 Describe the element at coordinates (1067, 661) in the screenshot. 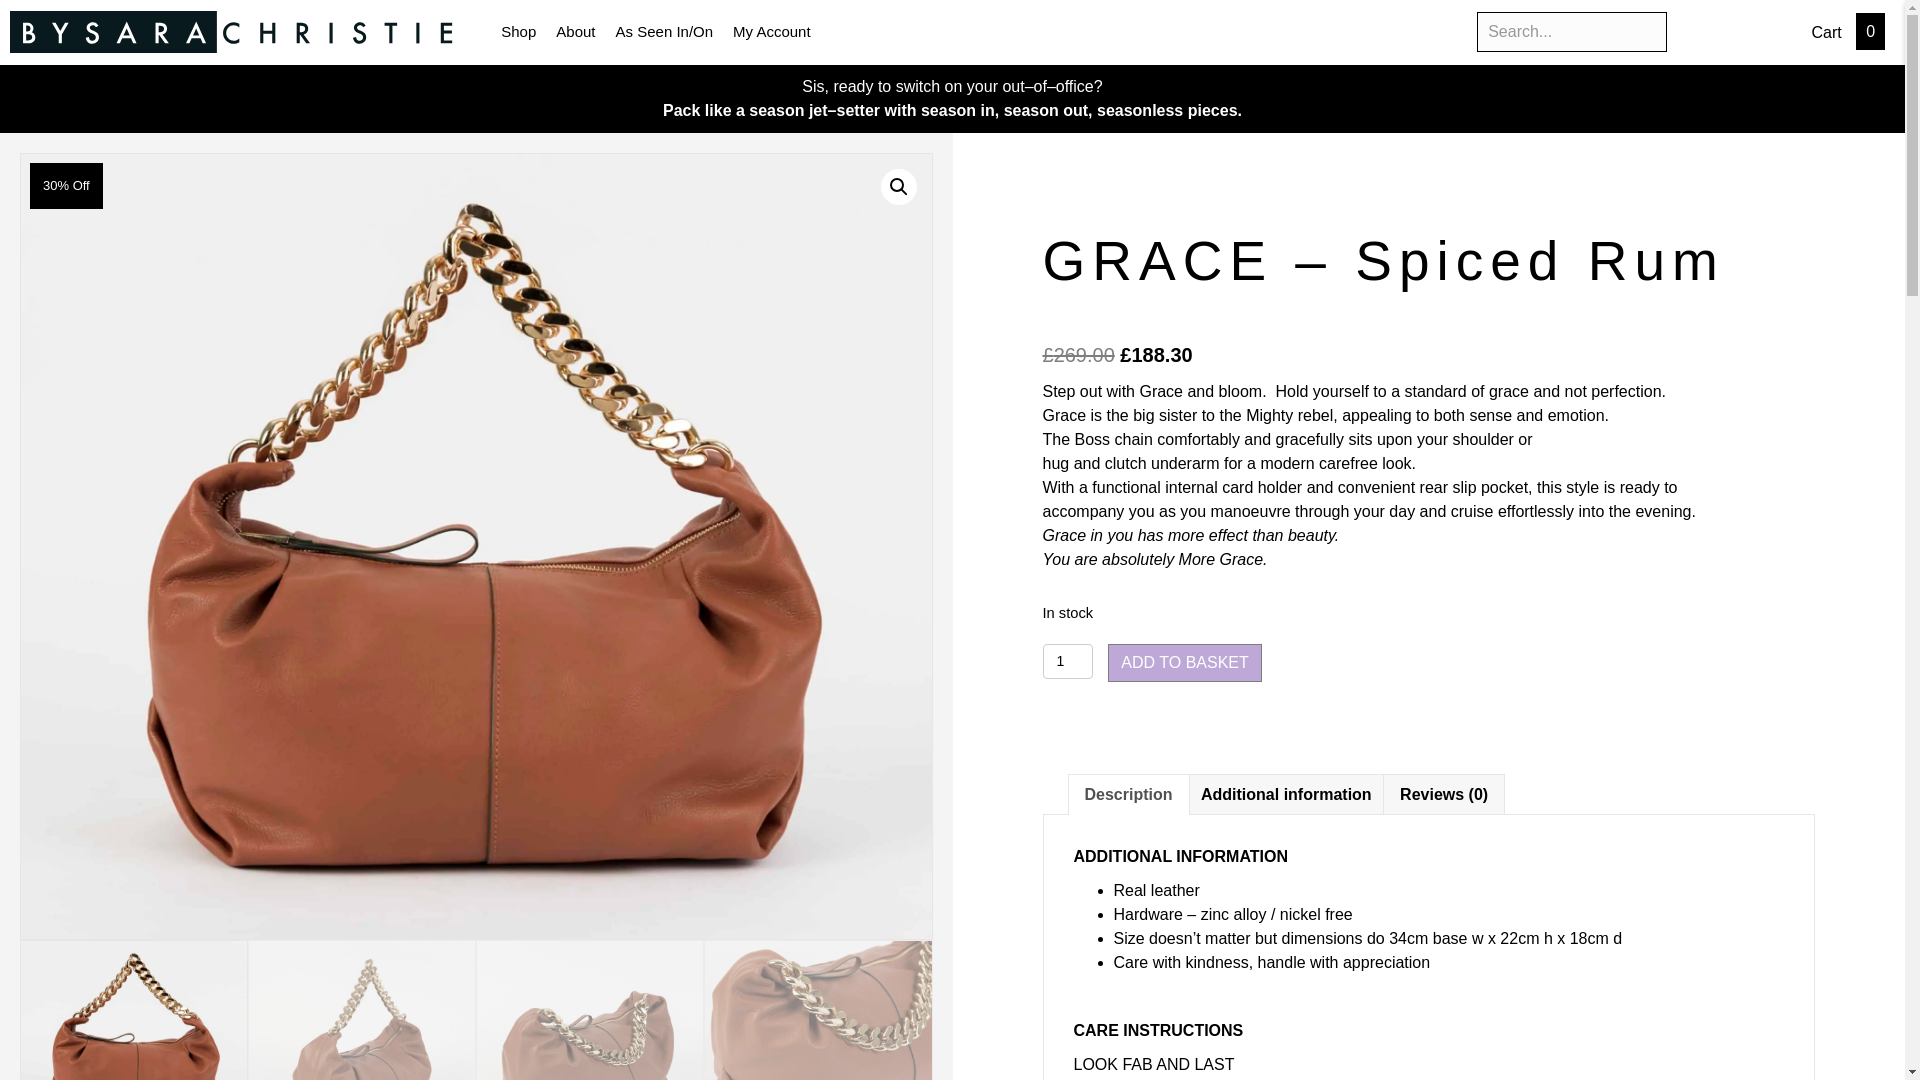

I see `1` at that location.